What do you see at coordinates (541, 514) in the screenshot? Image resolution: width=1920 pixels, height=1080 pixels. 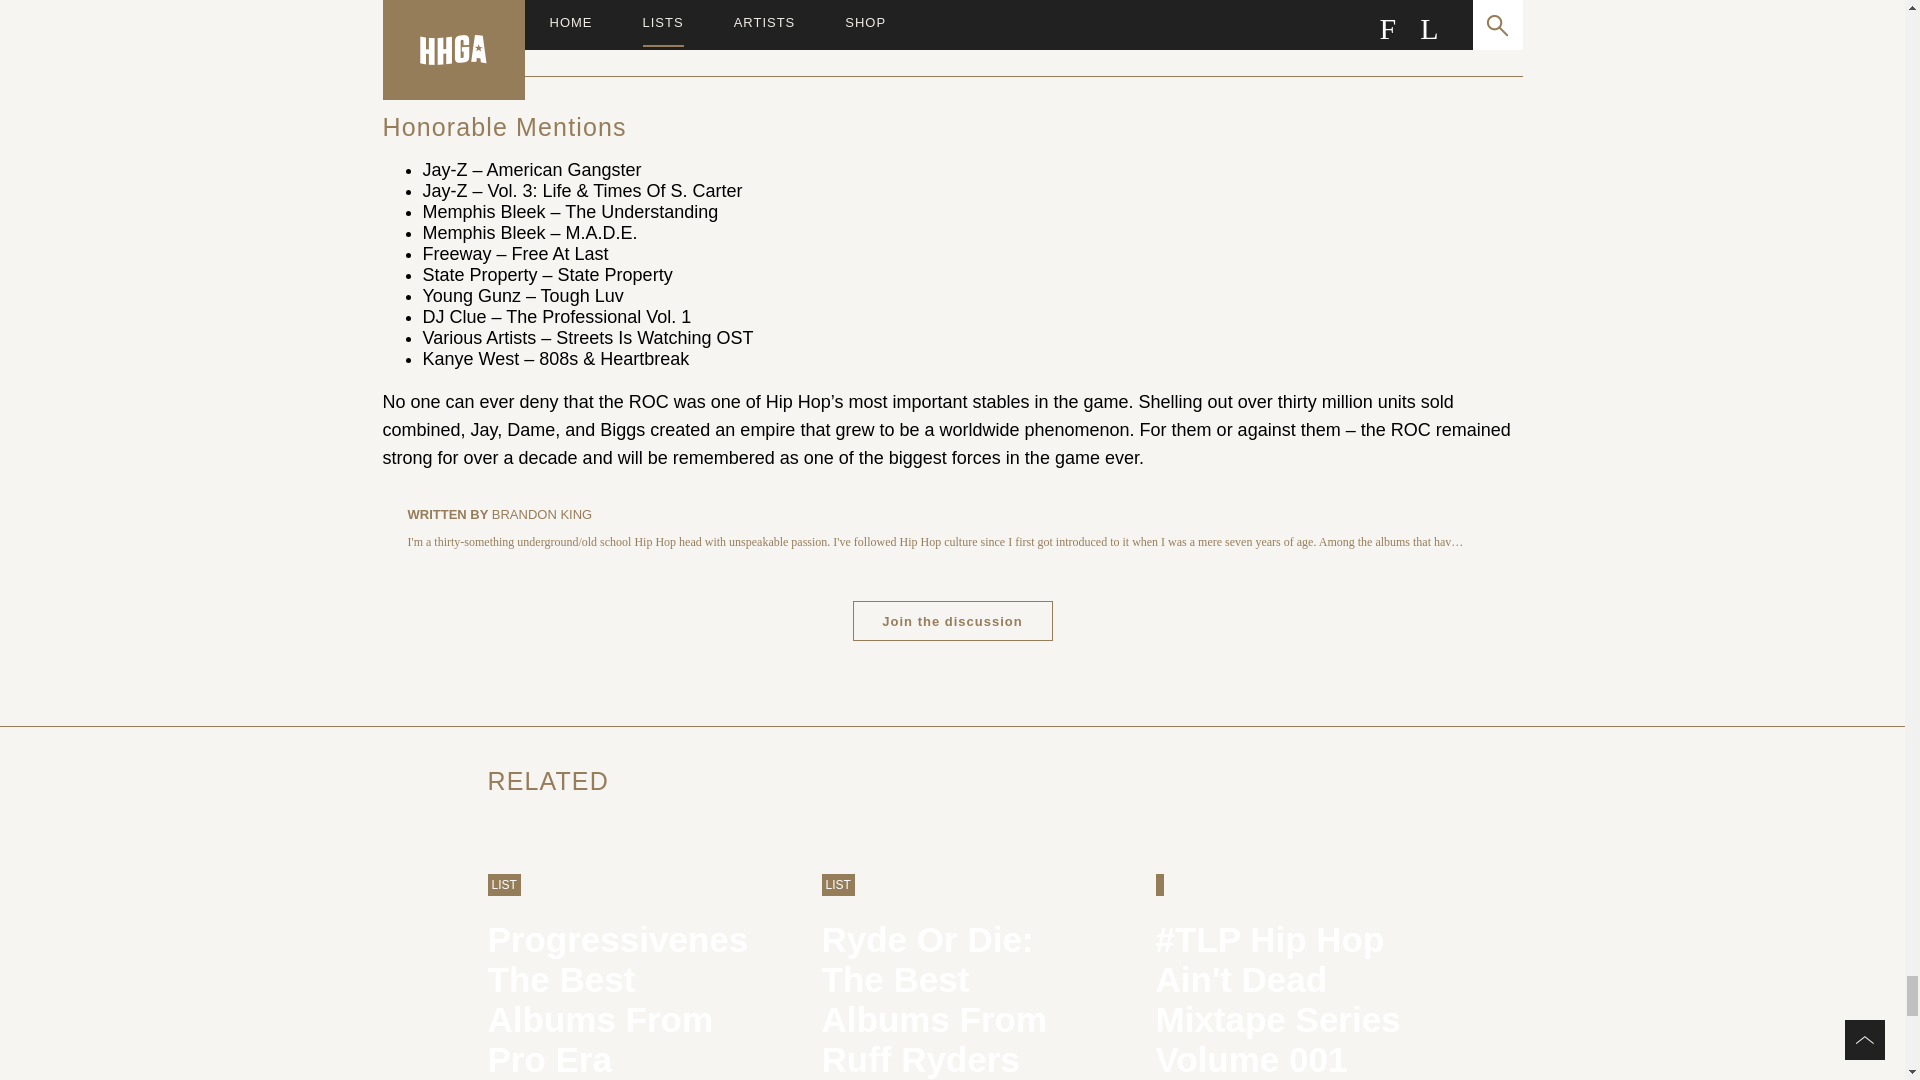 I see `Join the discussion` at bounding box center [541, 514].